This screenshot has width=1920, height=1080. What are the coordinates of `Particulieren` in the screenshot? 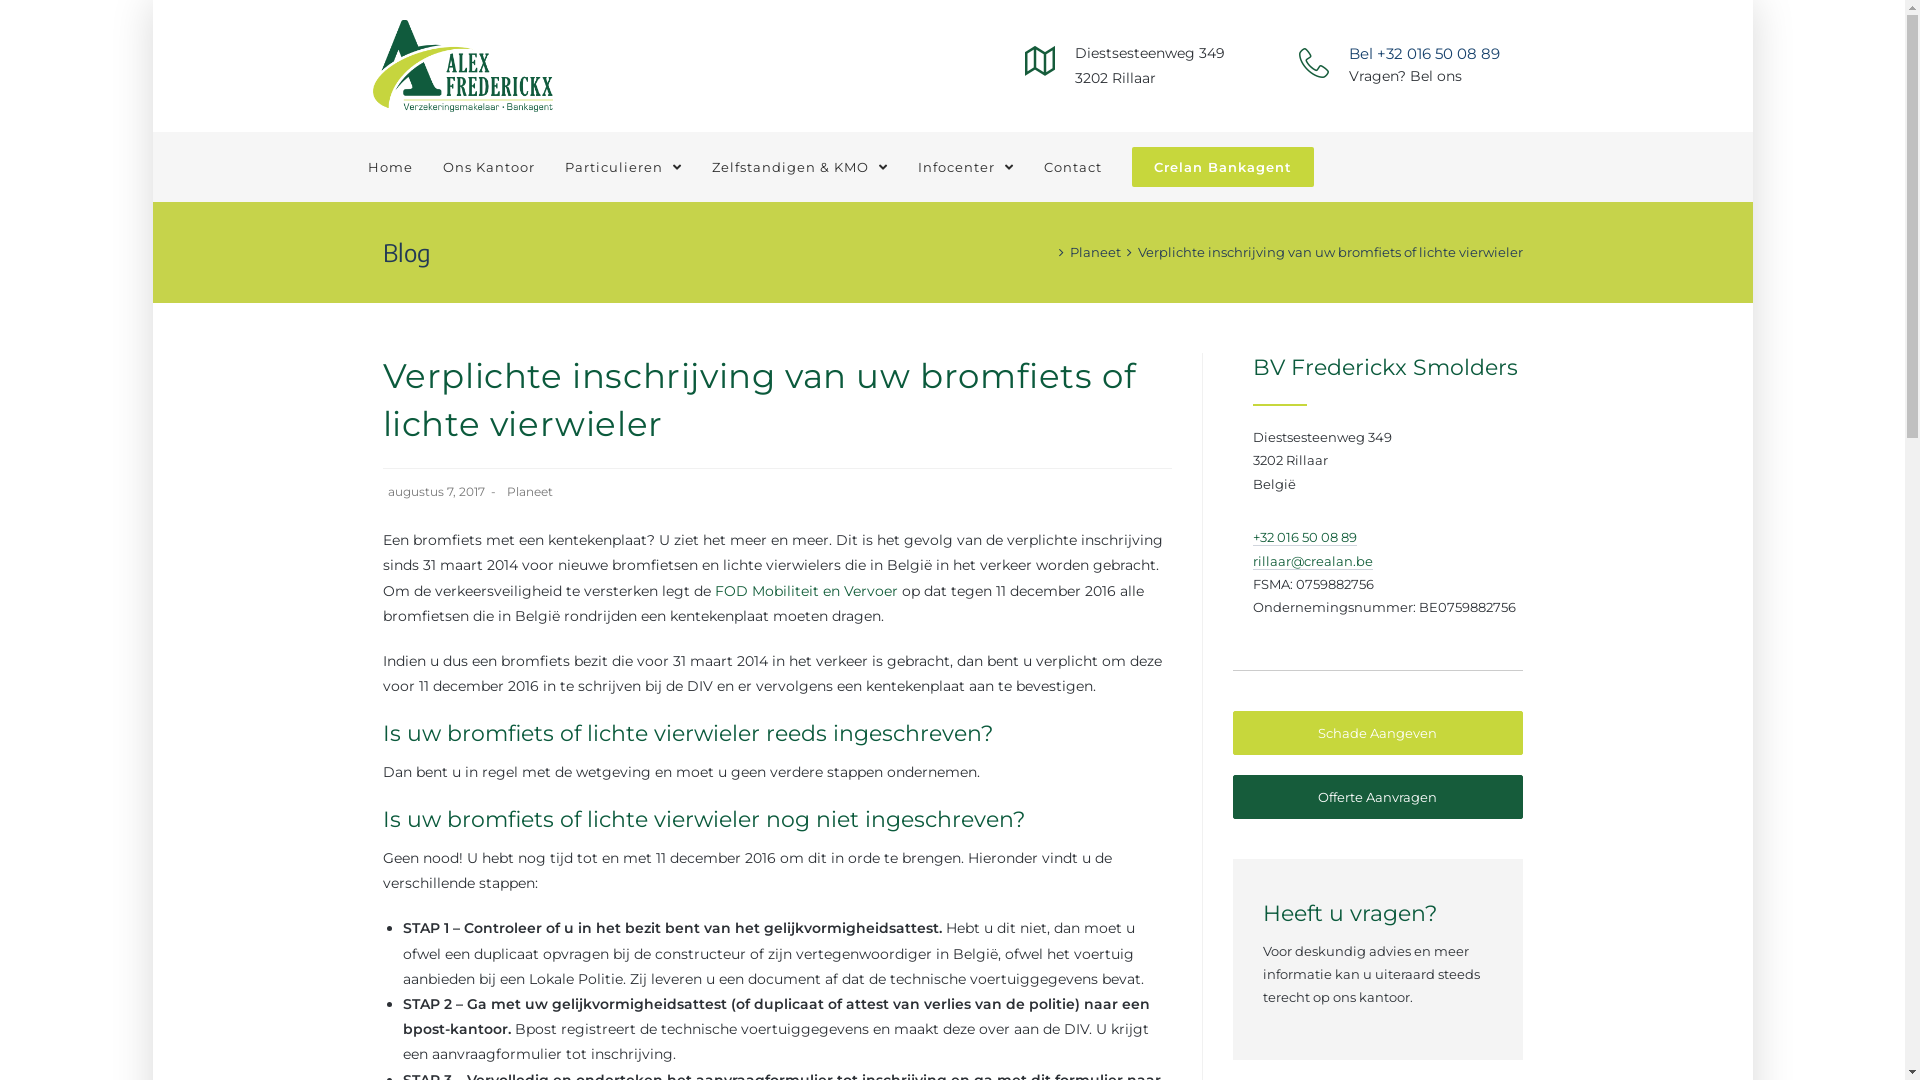 It's located at (624, 167).